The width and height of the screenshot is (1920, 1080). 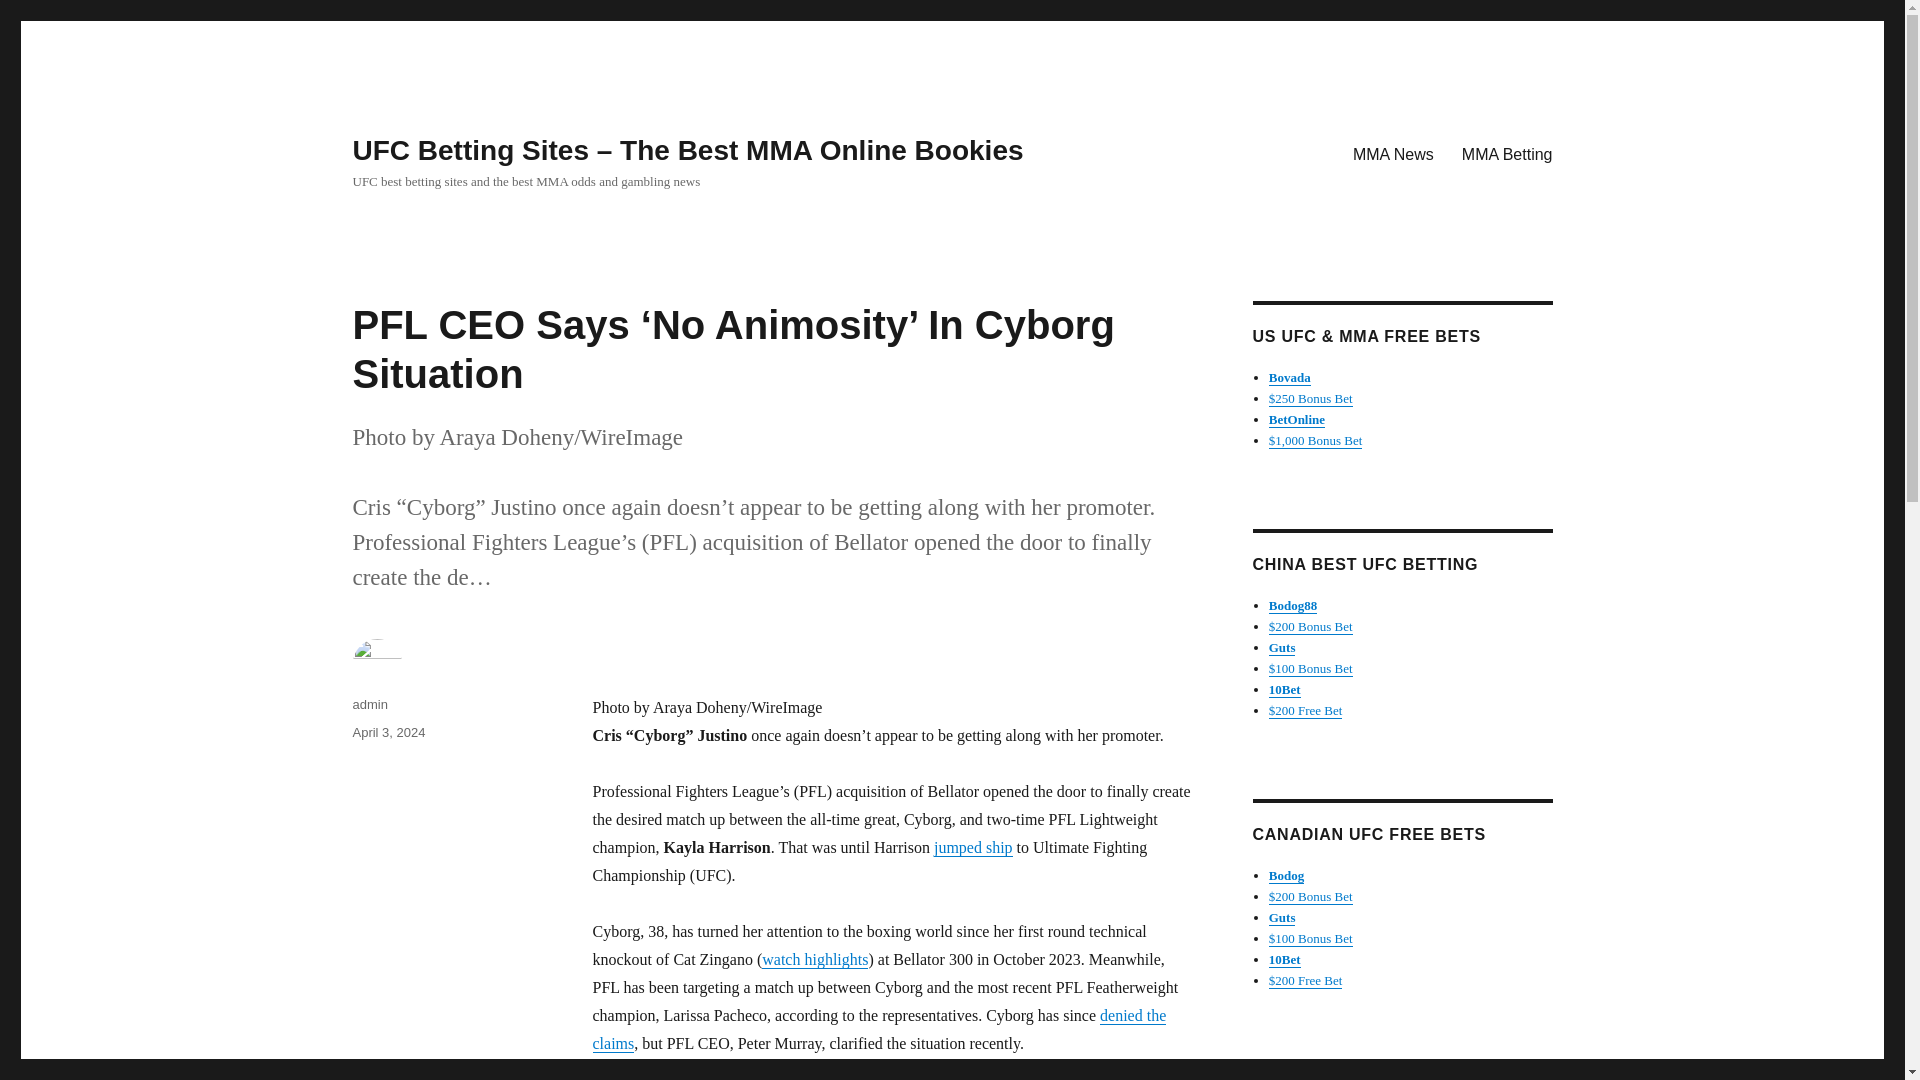 What do you see at coordinates (878, 1028) in the screenshot?
I see `denied the claims` at bounding box center [878, 1028].